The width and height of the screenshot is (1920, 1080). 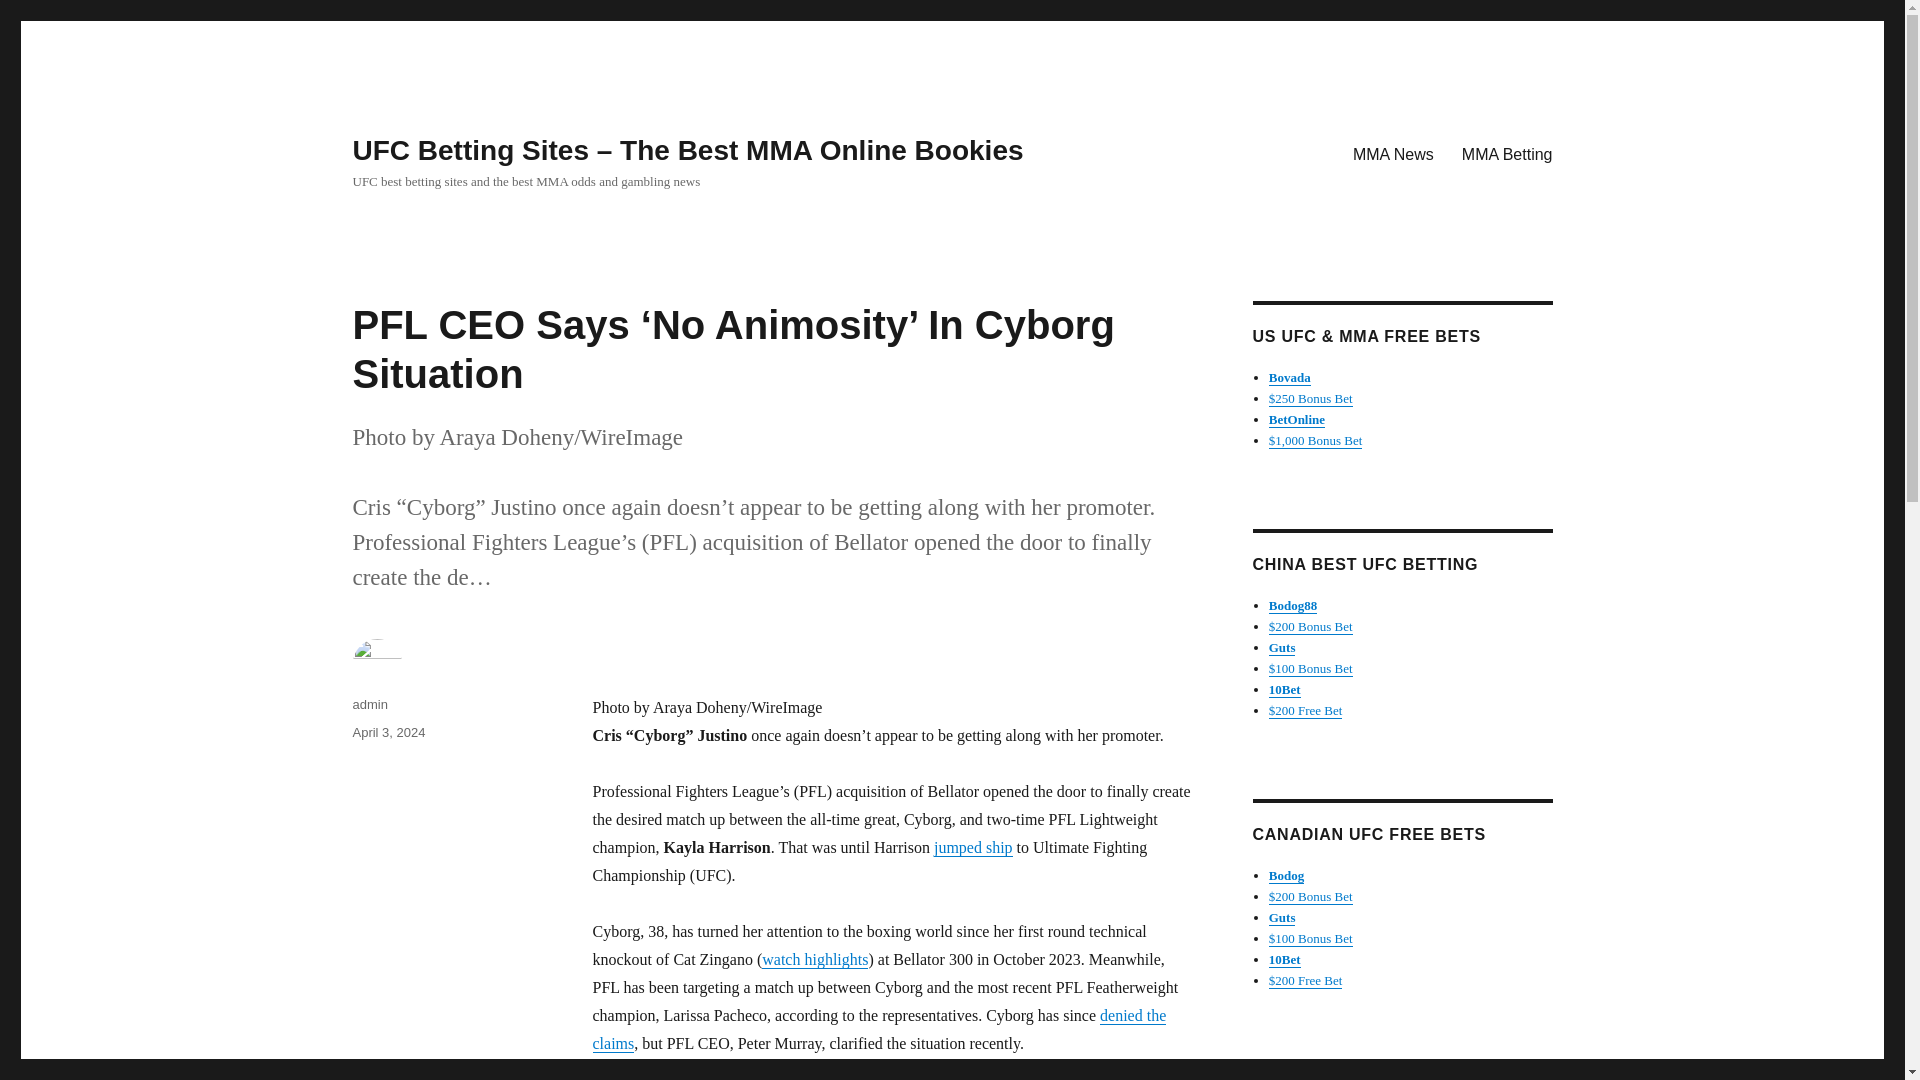 What do you see at coordinates (878, 1028) in the screenshot?
I see `denied the claims` at bounding box center [878, 1028].